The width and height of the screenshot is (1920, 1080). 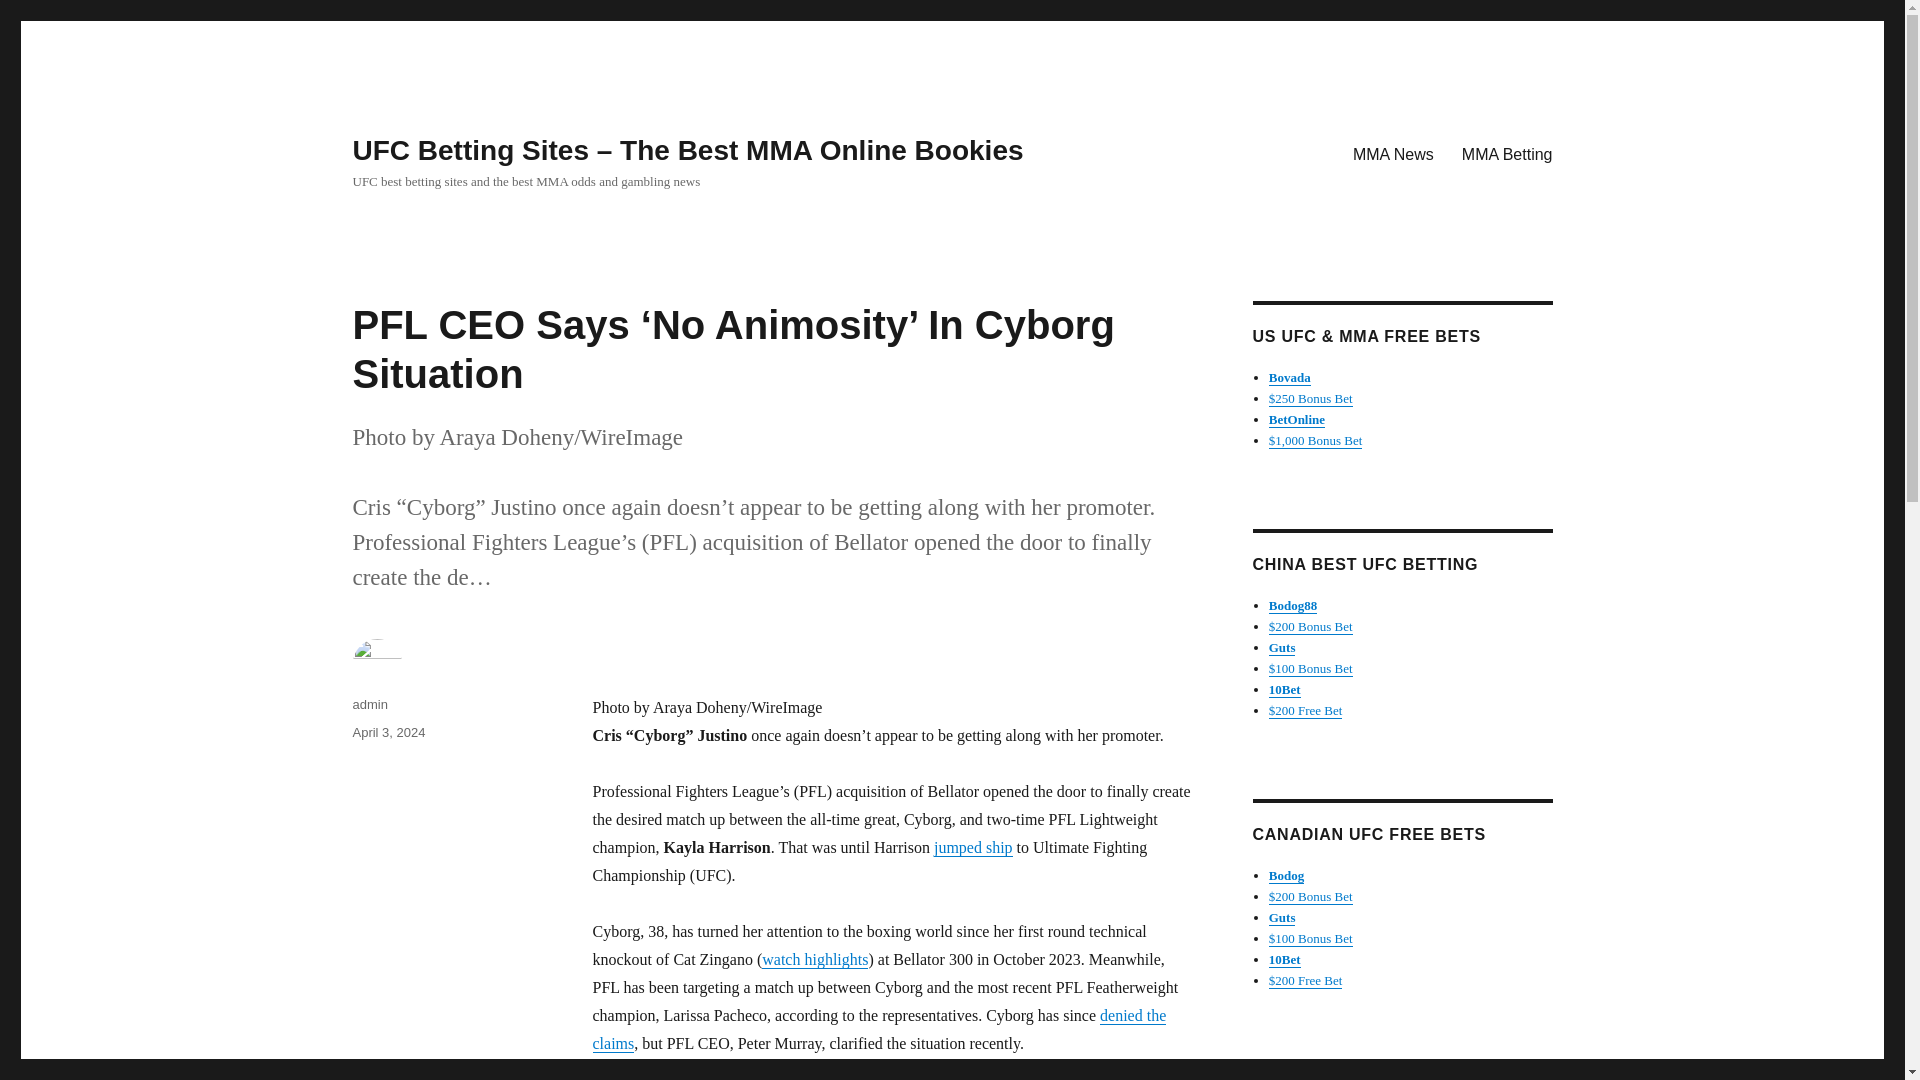 What do you see at coordinates (878, 1028) in the screenshot?
I see `denied the claims` at bounding box center [878, 1028].